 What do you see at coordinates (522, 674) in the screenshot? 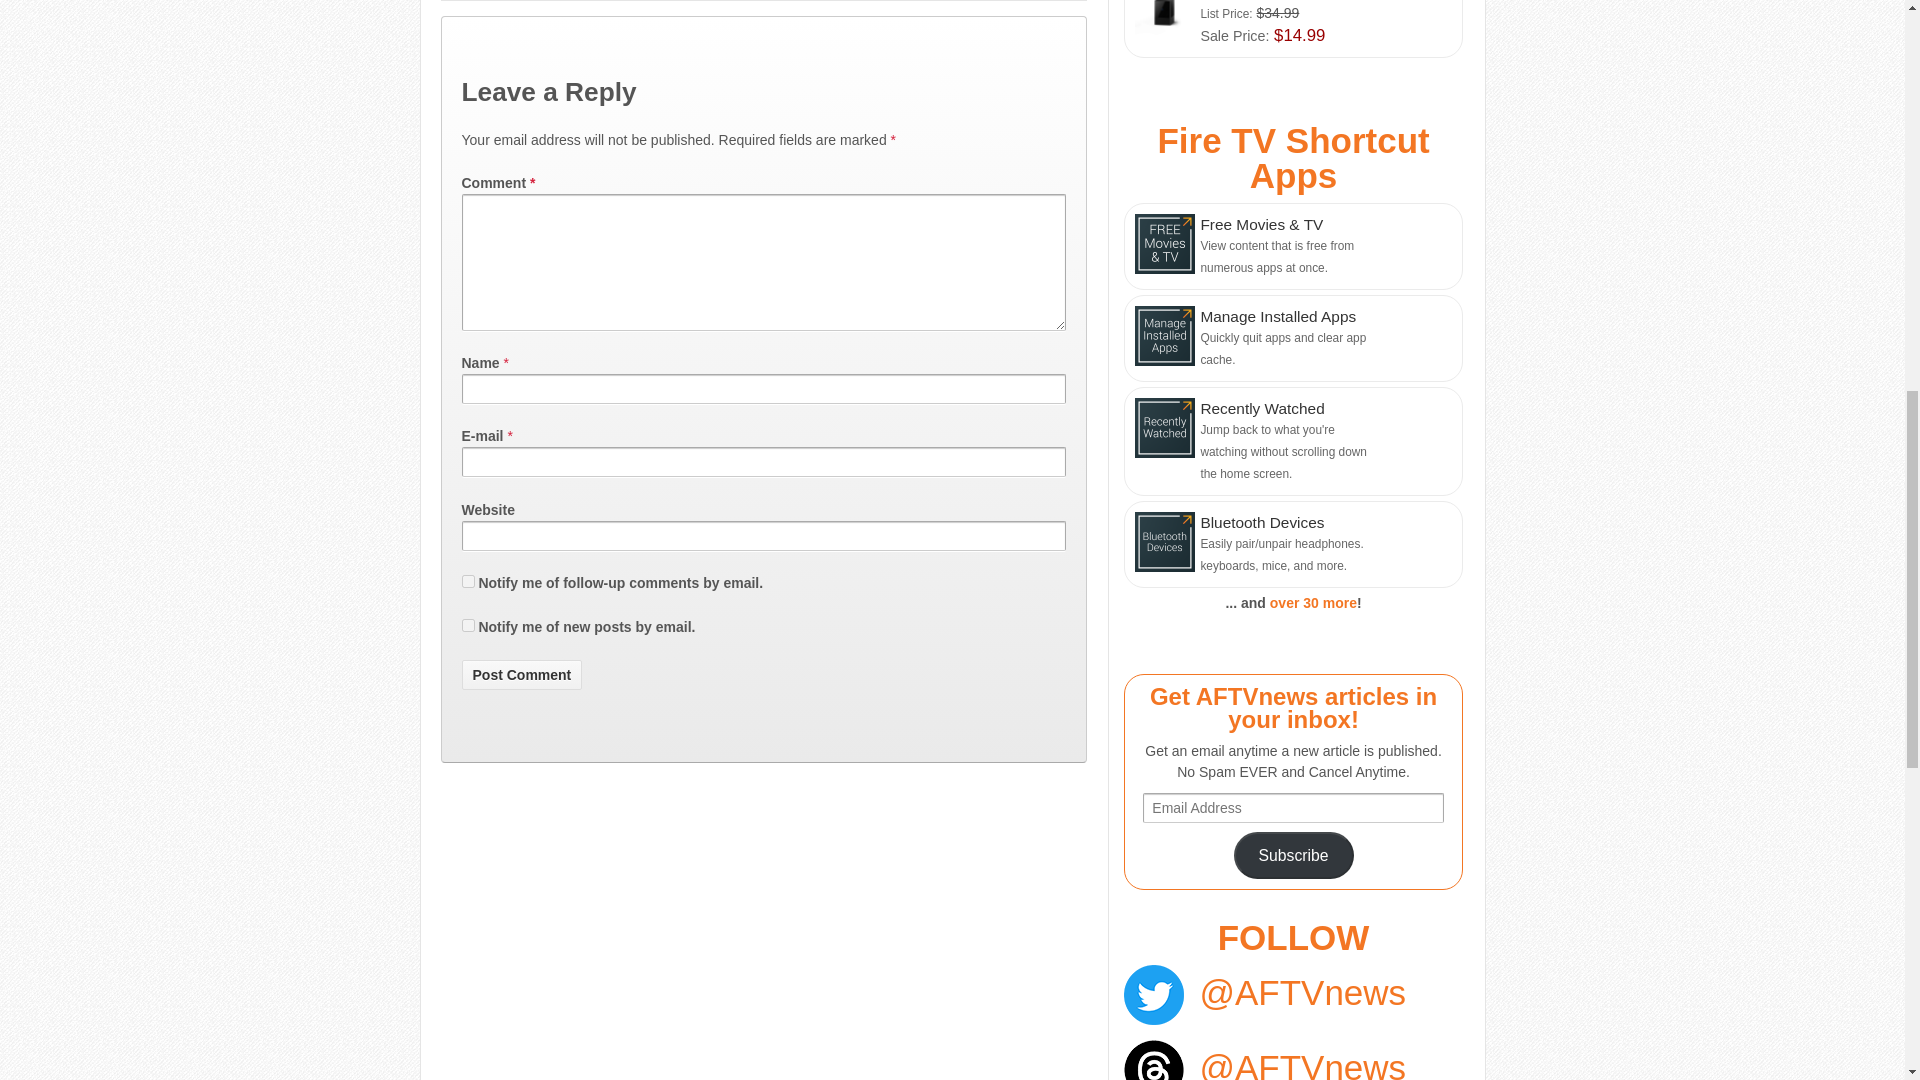
I see `Post Comment` at bounding box center [522, 674].